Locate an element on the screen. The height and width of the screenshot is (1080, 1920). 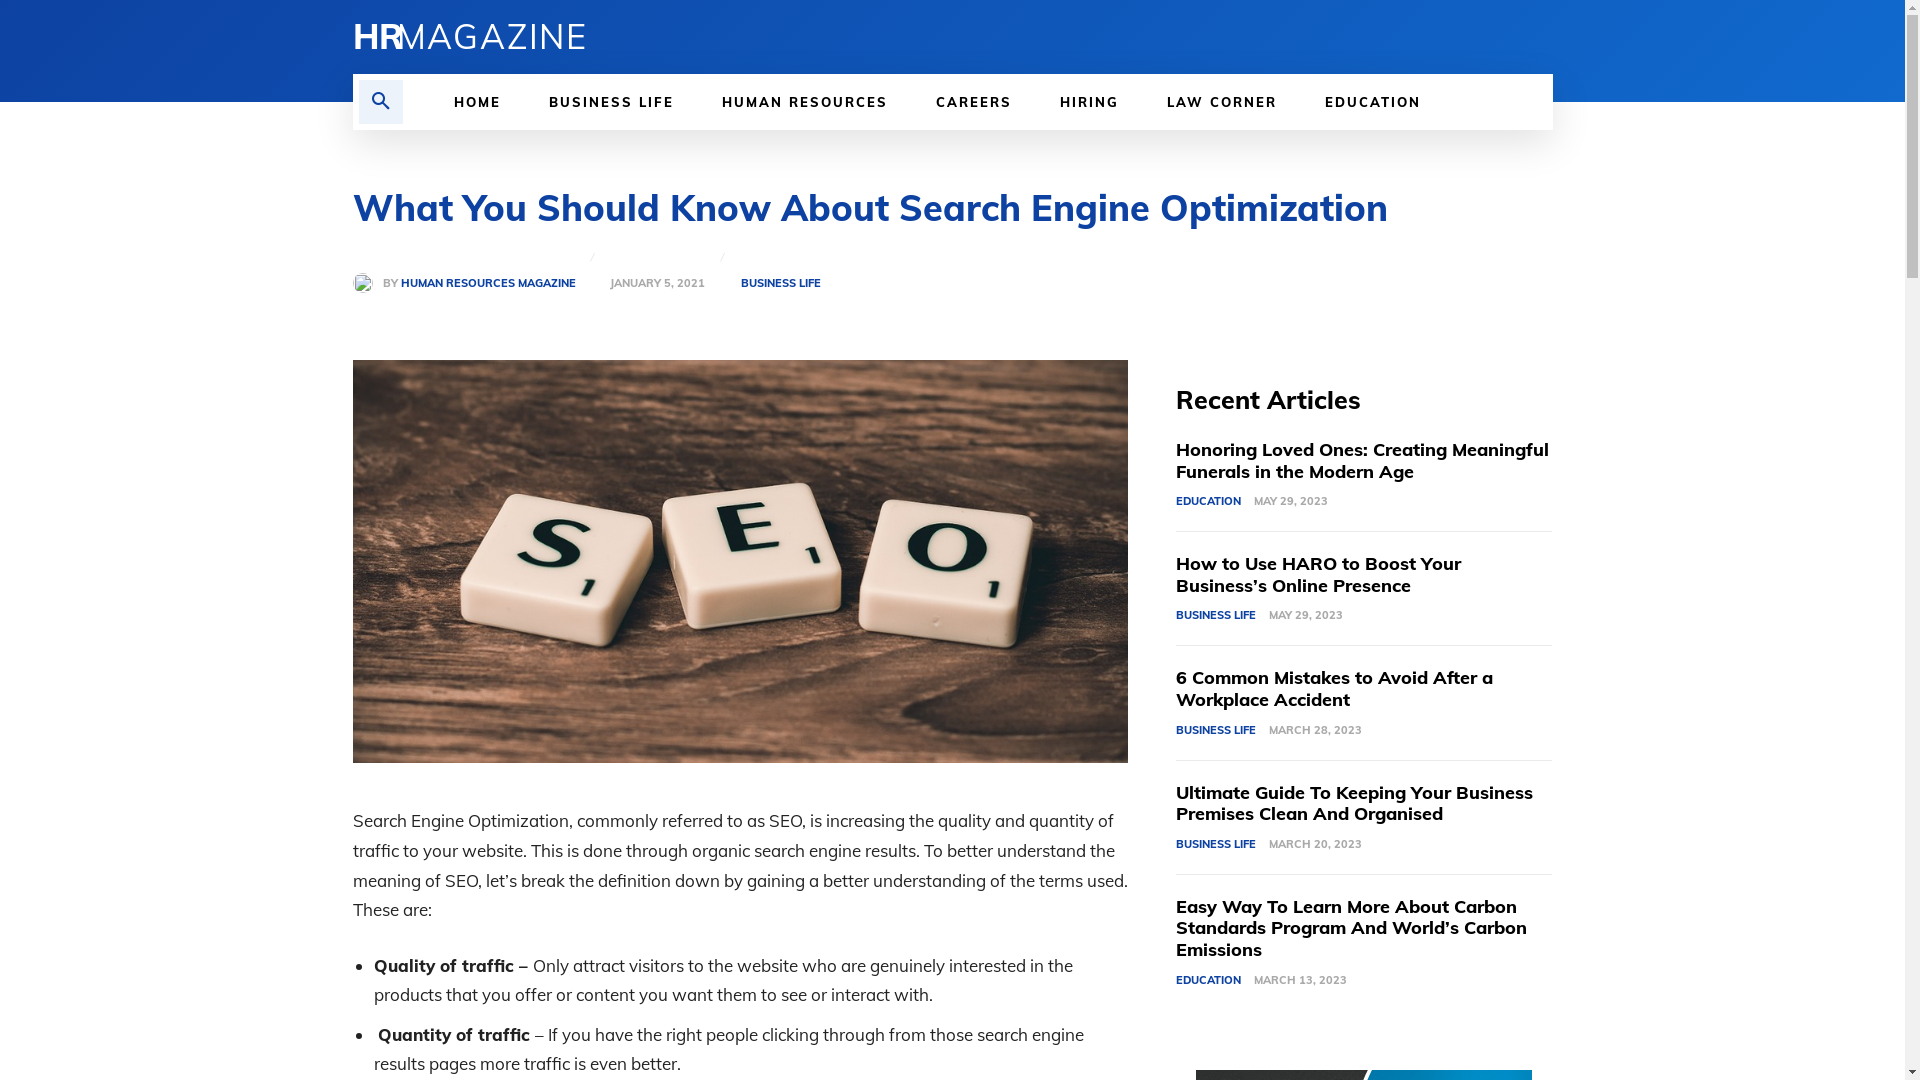
HIRING is located at coordinates (1090, 102).